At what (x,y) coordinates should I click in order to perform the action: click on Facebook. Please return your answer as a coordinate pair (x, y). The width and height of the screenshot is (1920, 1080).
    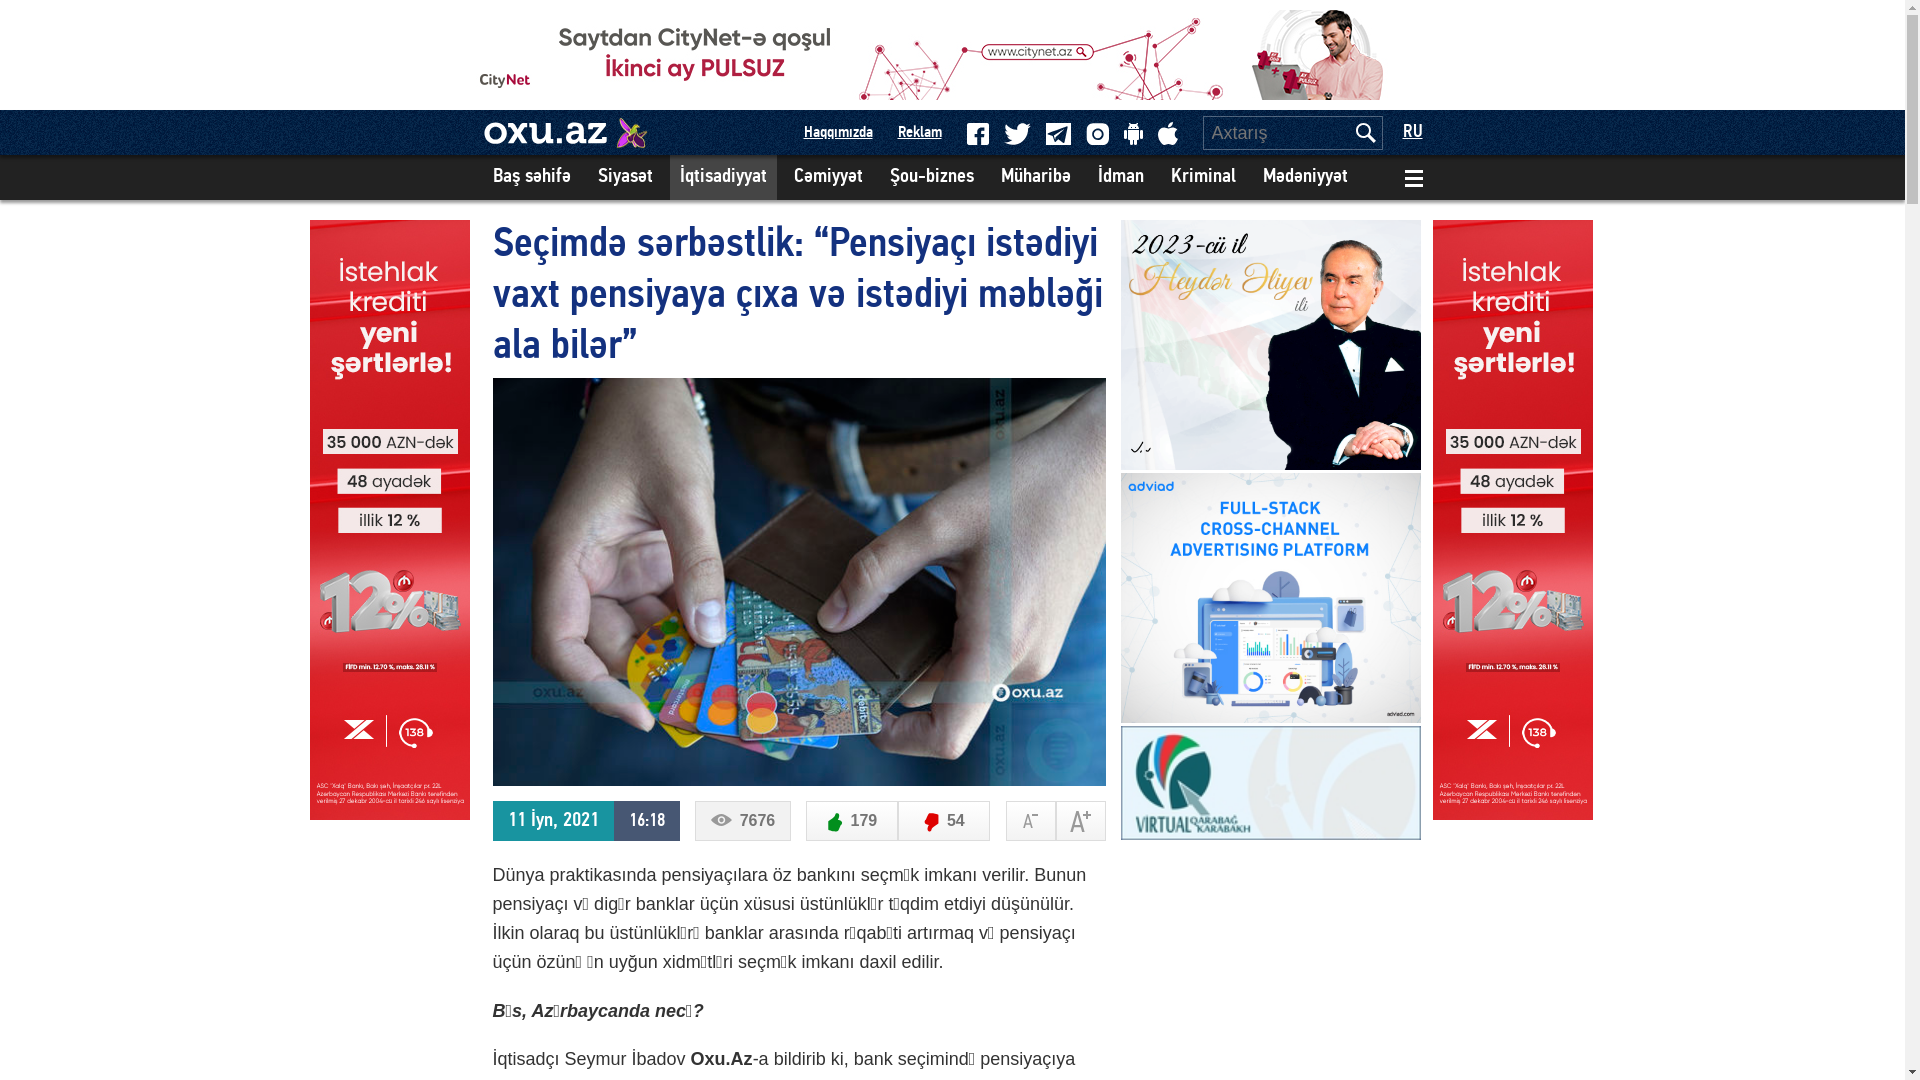
    Looking at the image, I should click on (976, 133).